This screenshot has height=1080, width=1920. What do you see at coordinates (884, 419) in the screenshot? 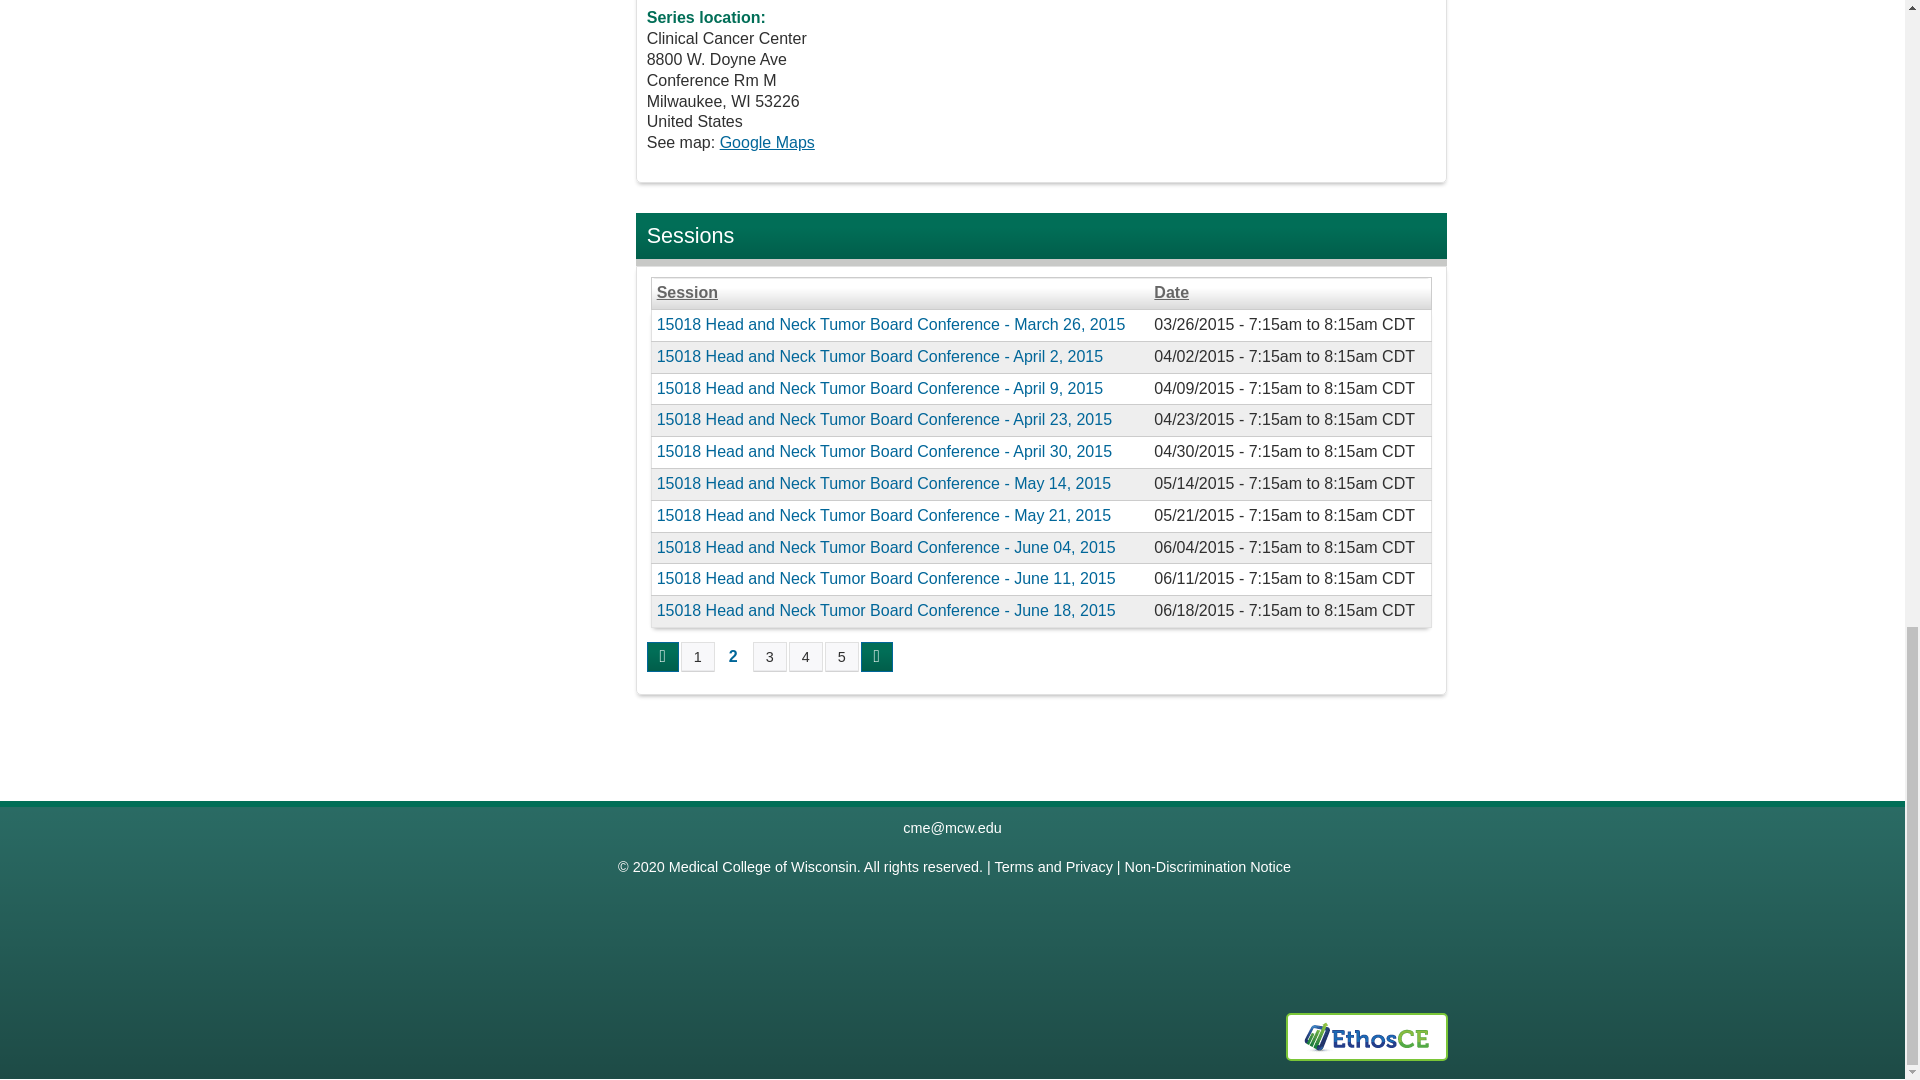
I see `15018 Head and Neck Tumor Board Conference - April 23, 2015` at bounding box center [884, 419].